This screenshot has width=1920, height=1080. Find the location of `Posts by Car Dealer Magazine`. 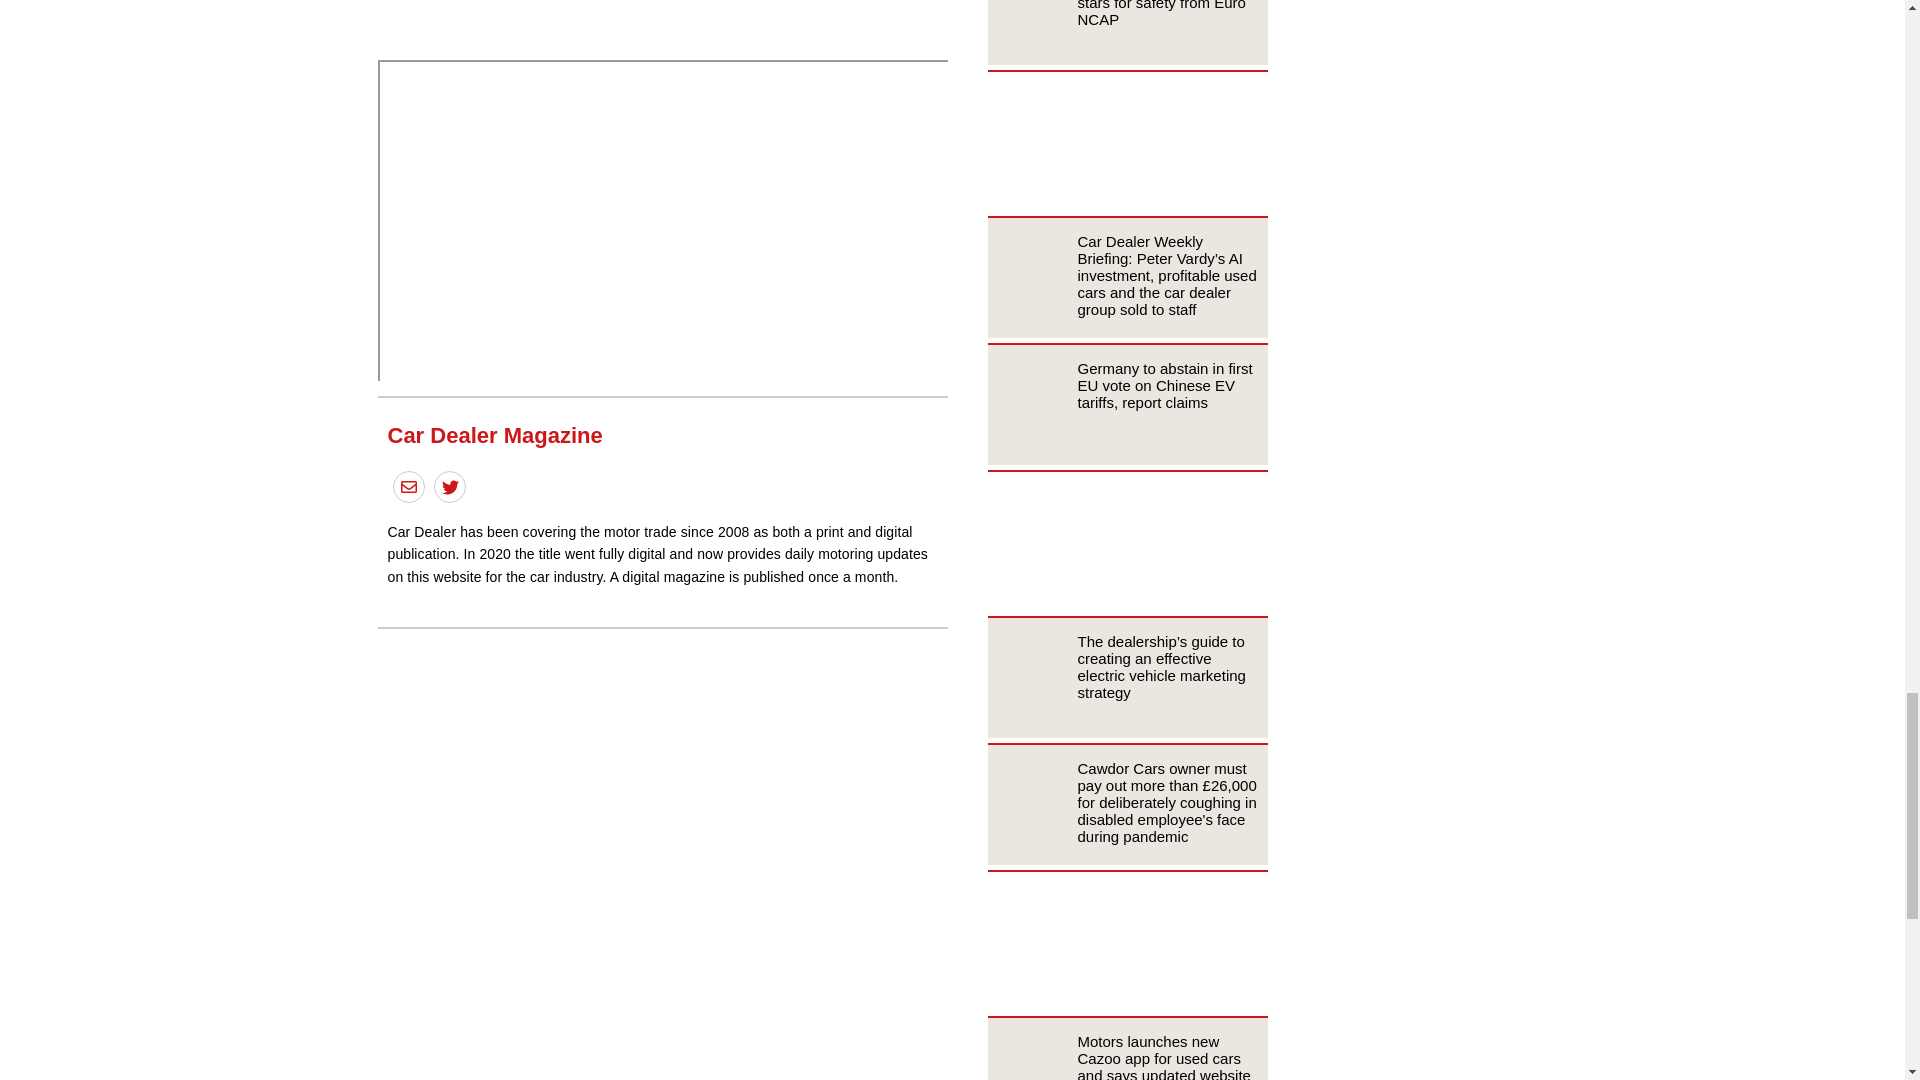

Posts by Car Dealer Magazine is located at coordinates (494, 436).